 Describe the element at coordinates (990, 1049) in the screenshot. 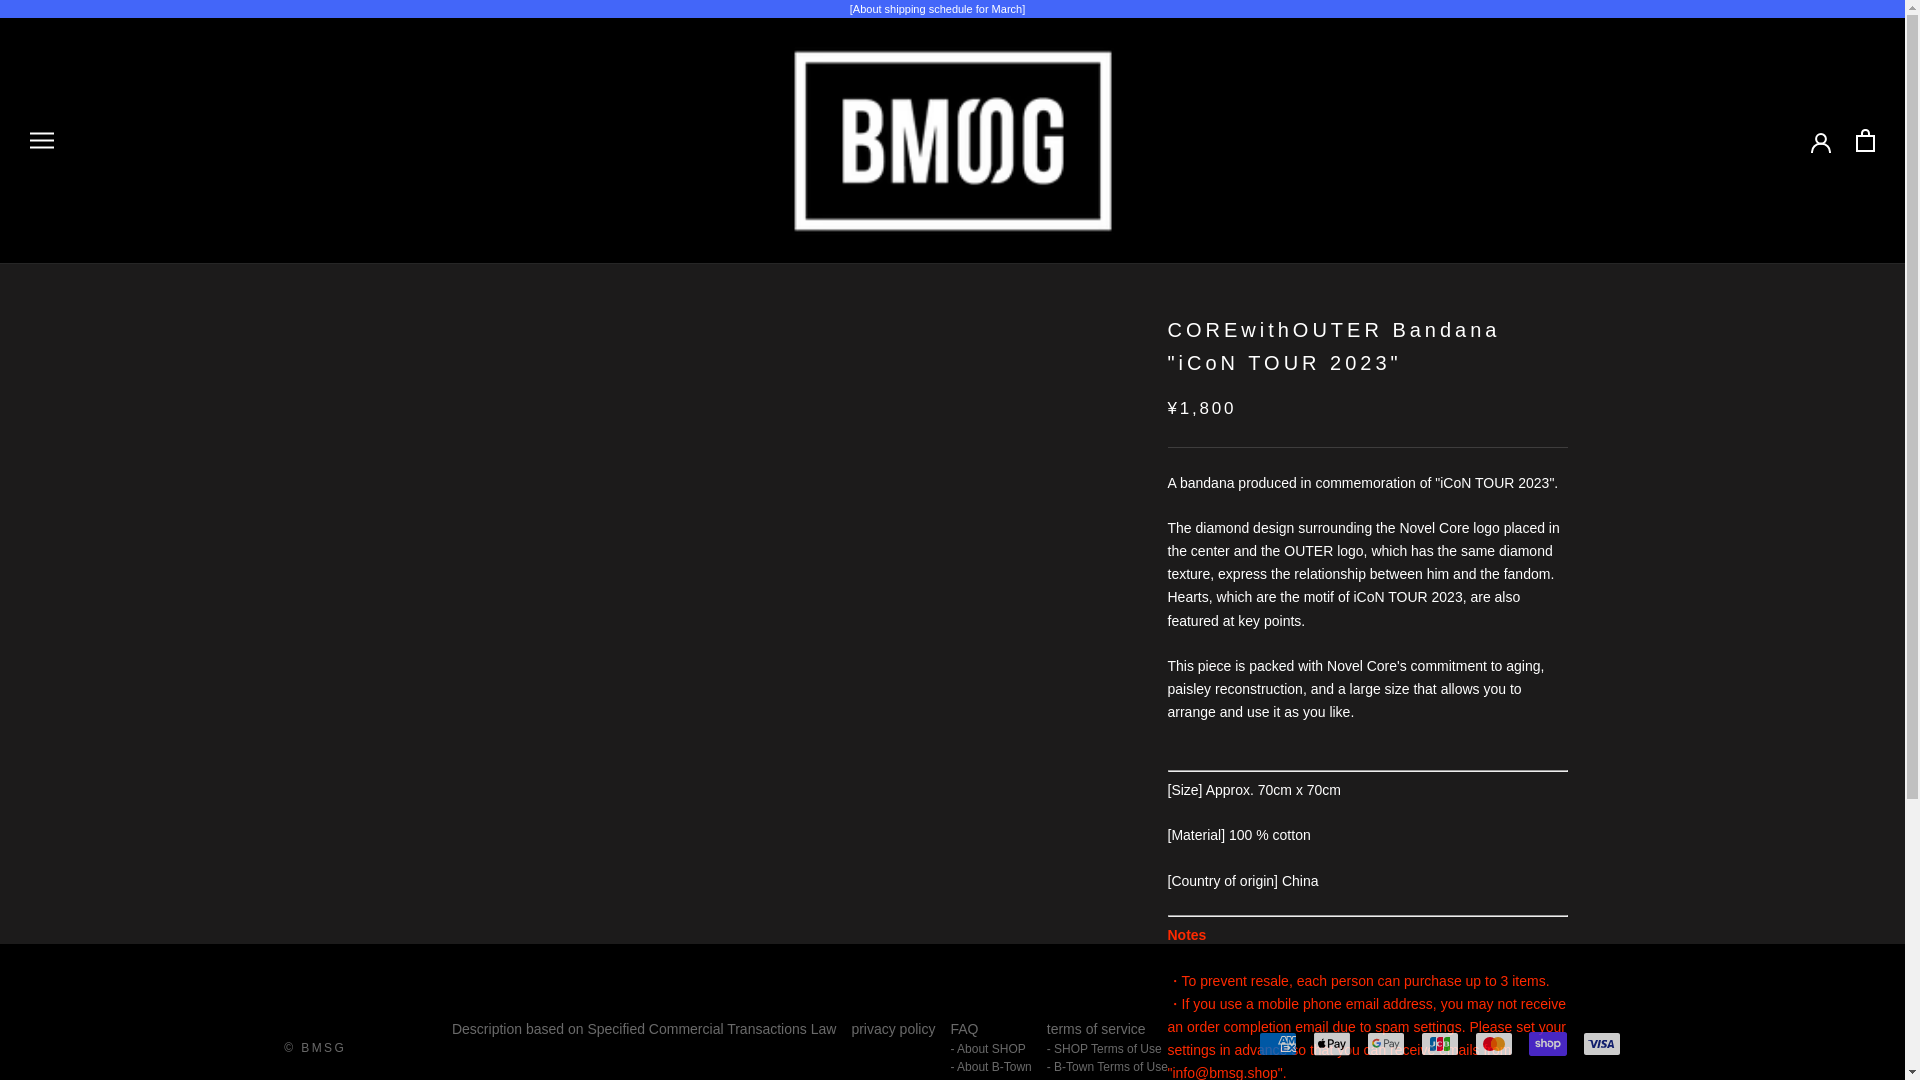

I see `- About SHOP` at that location.